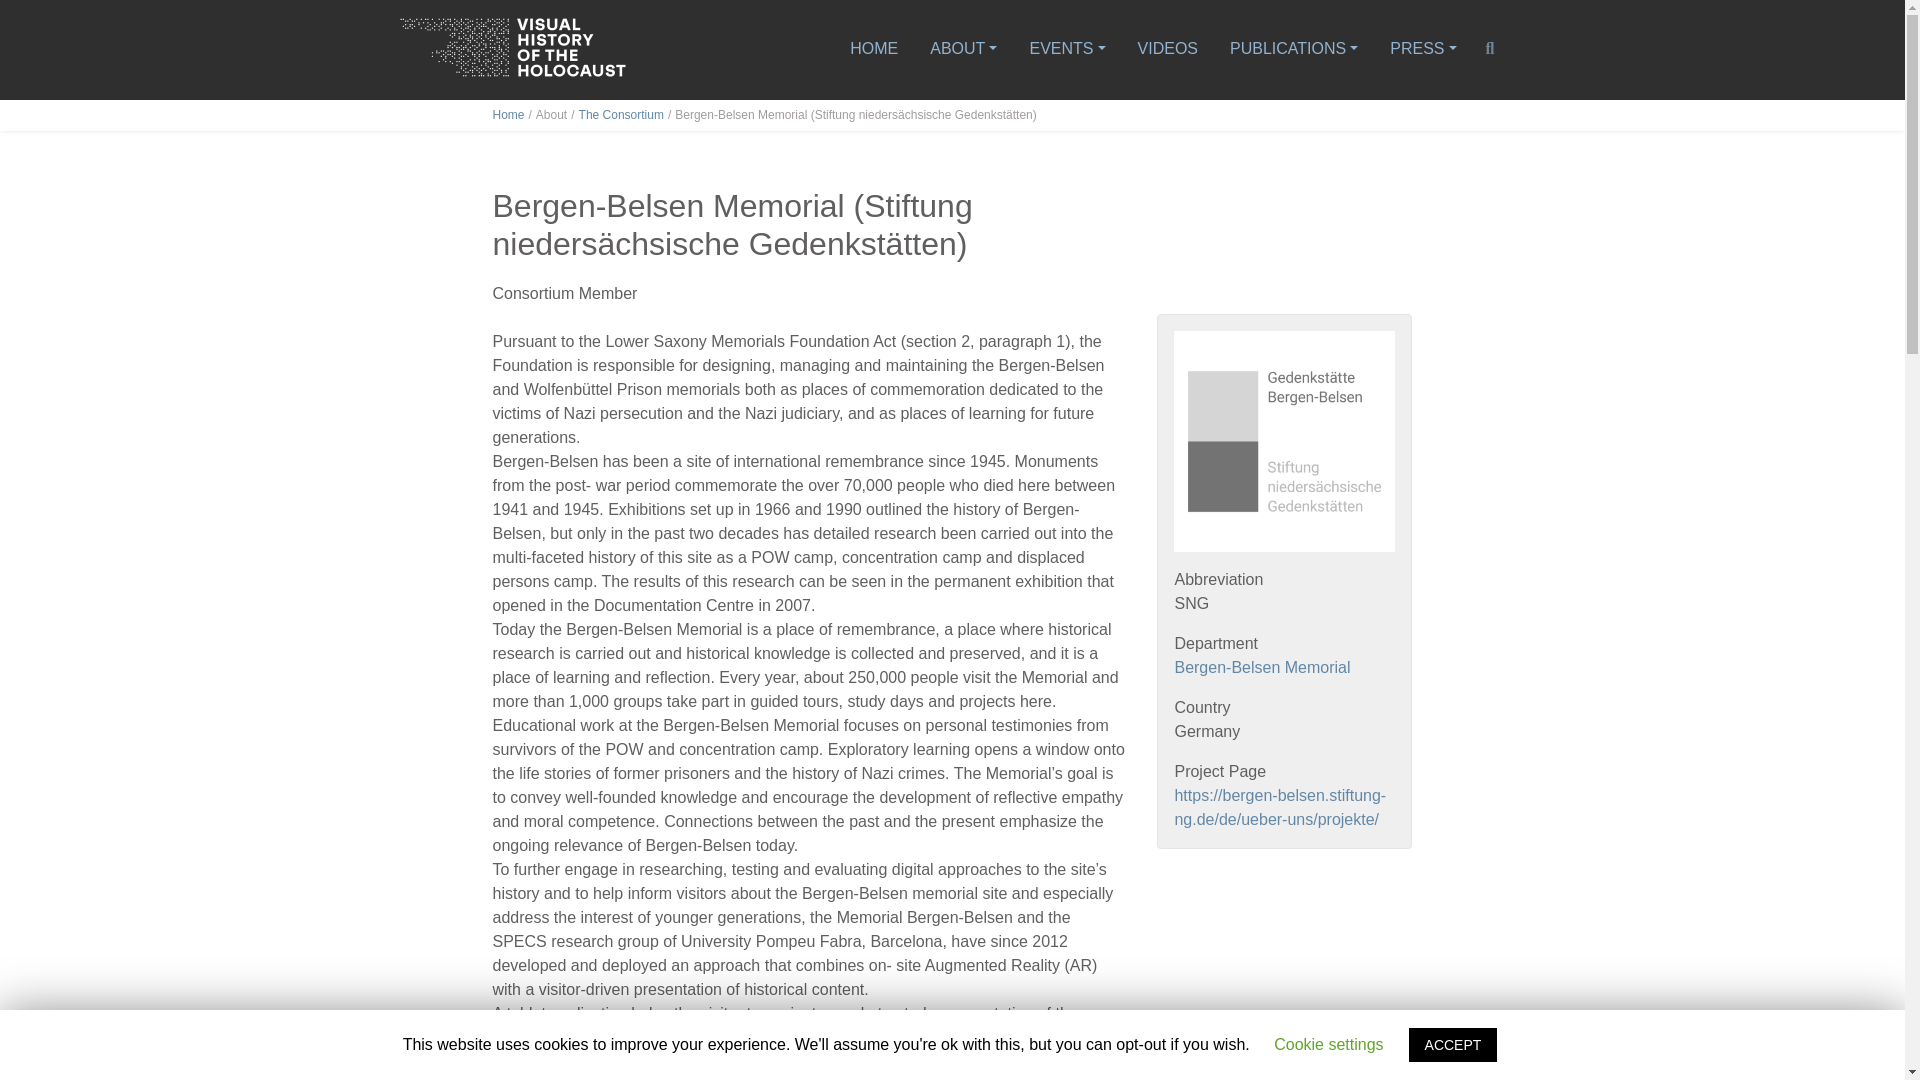 This screenshot has height=1080, width=1920. What do you see at coordinates (1294, 50) in the screenshot?
I see `PUBLICATIONS` at bounding box center [1294, 50].